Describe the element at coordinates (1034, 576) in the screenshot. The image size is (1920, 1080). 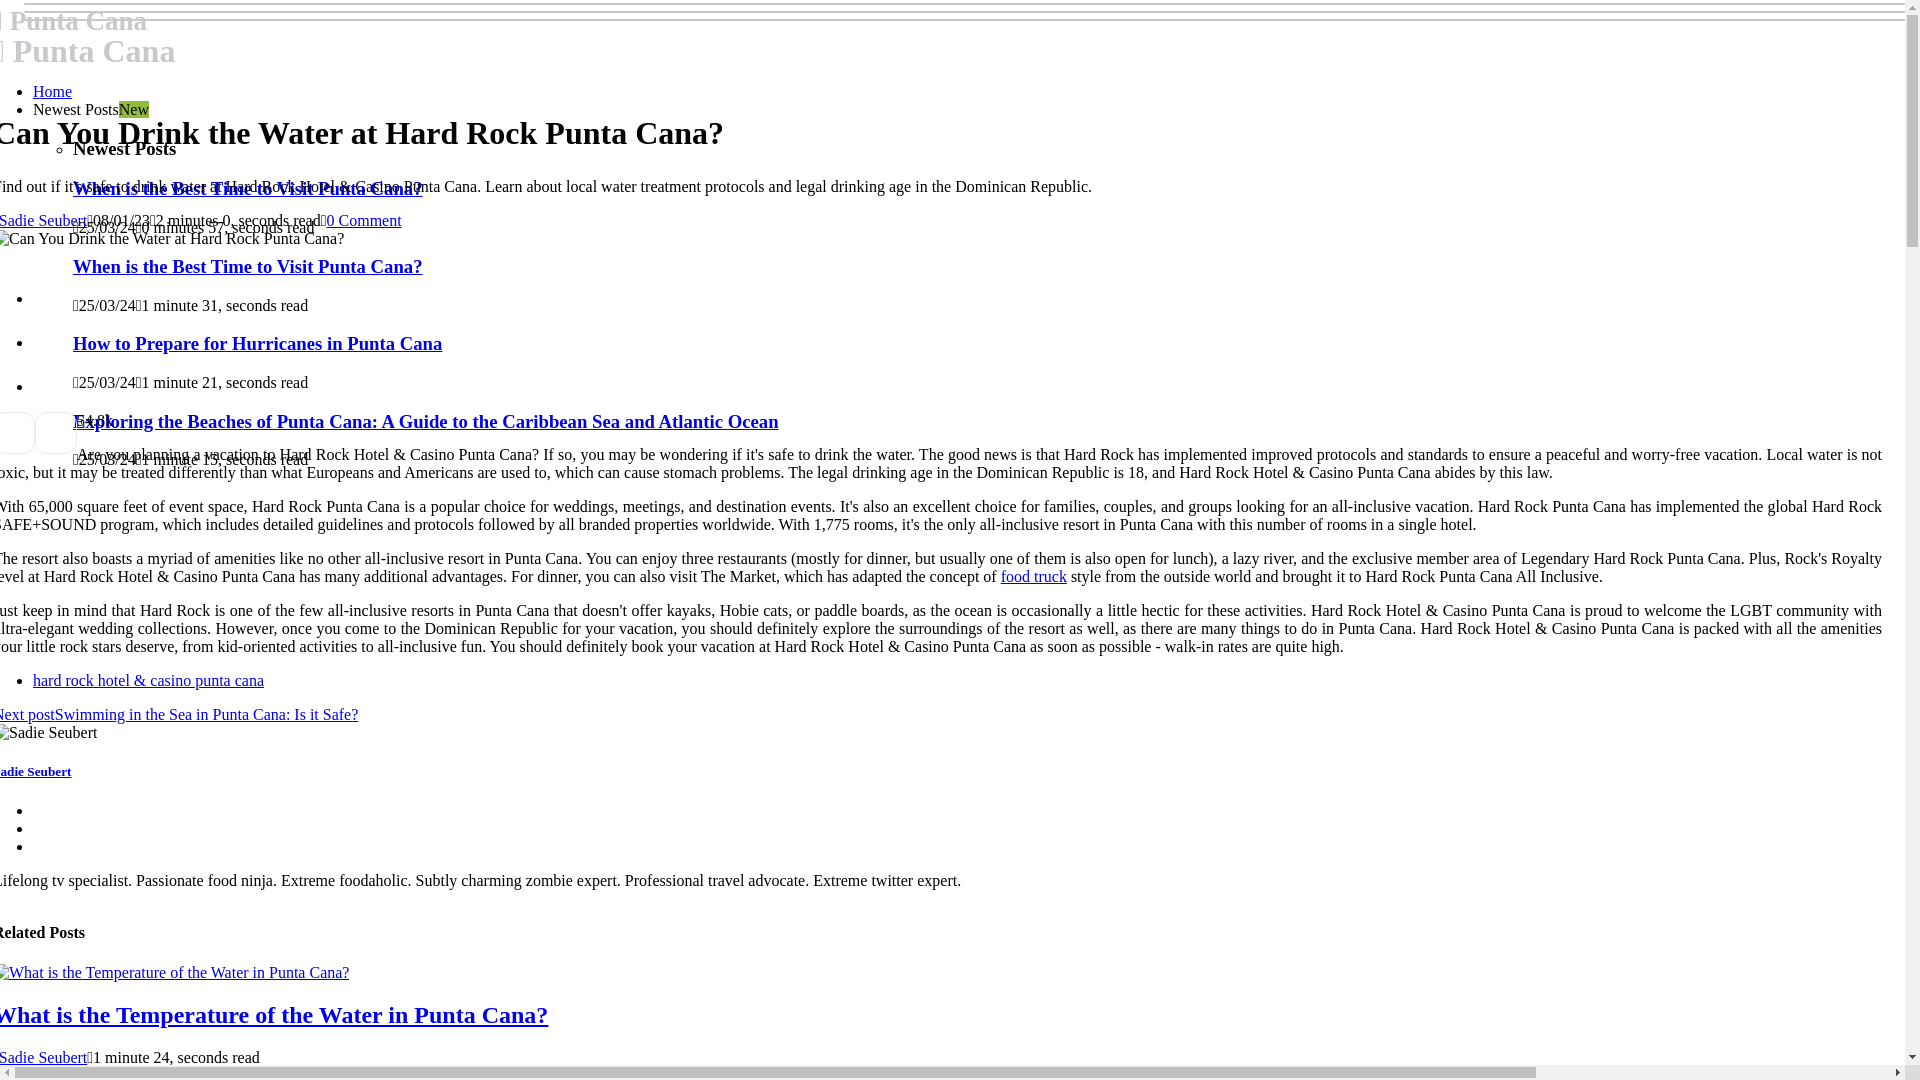
I see `food truck` at that location.